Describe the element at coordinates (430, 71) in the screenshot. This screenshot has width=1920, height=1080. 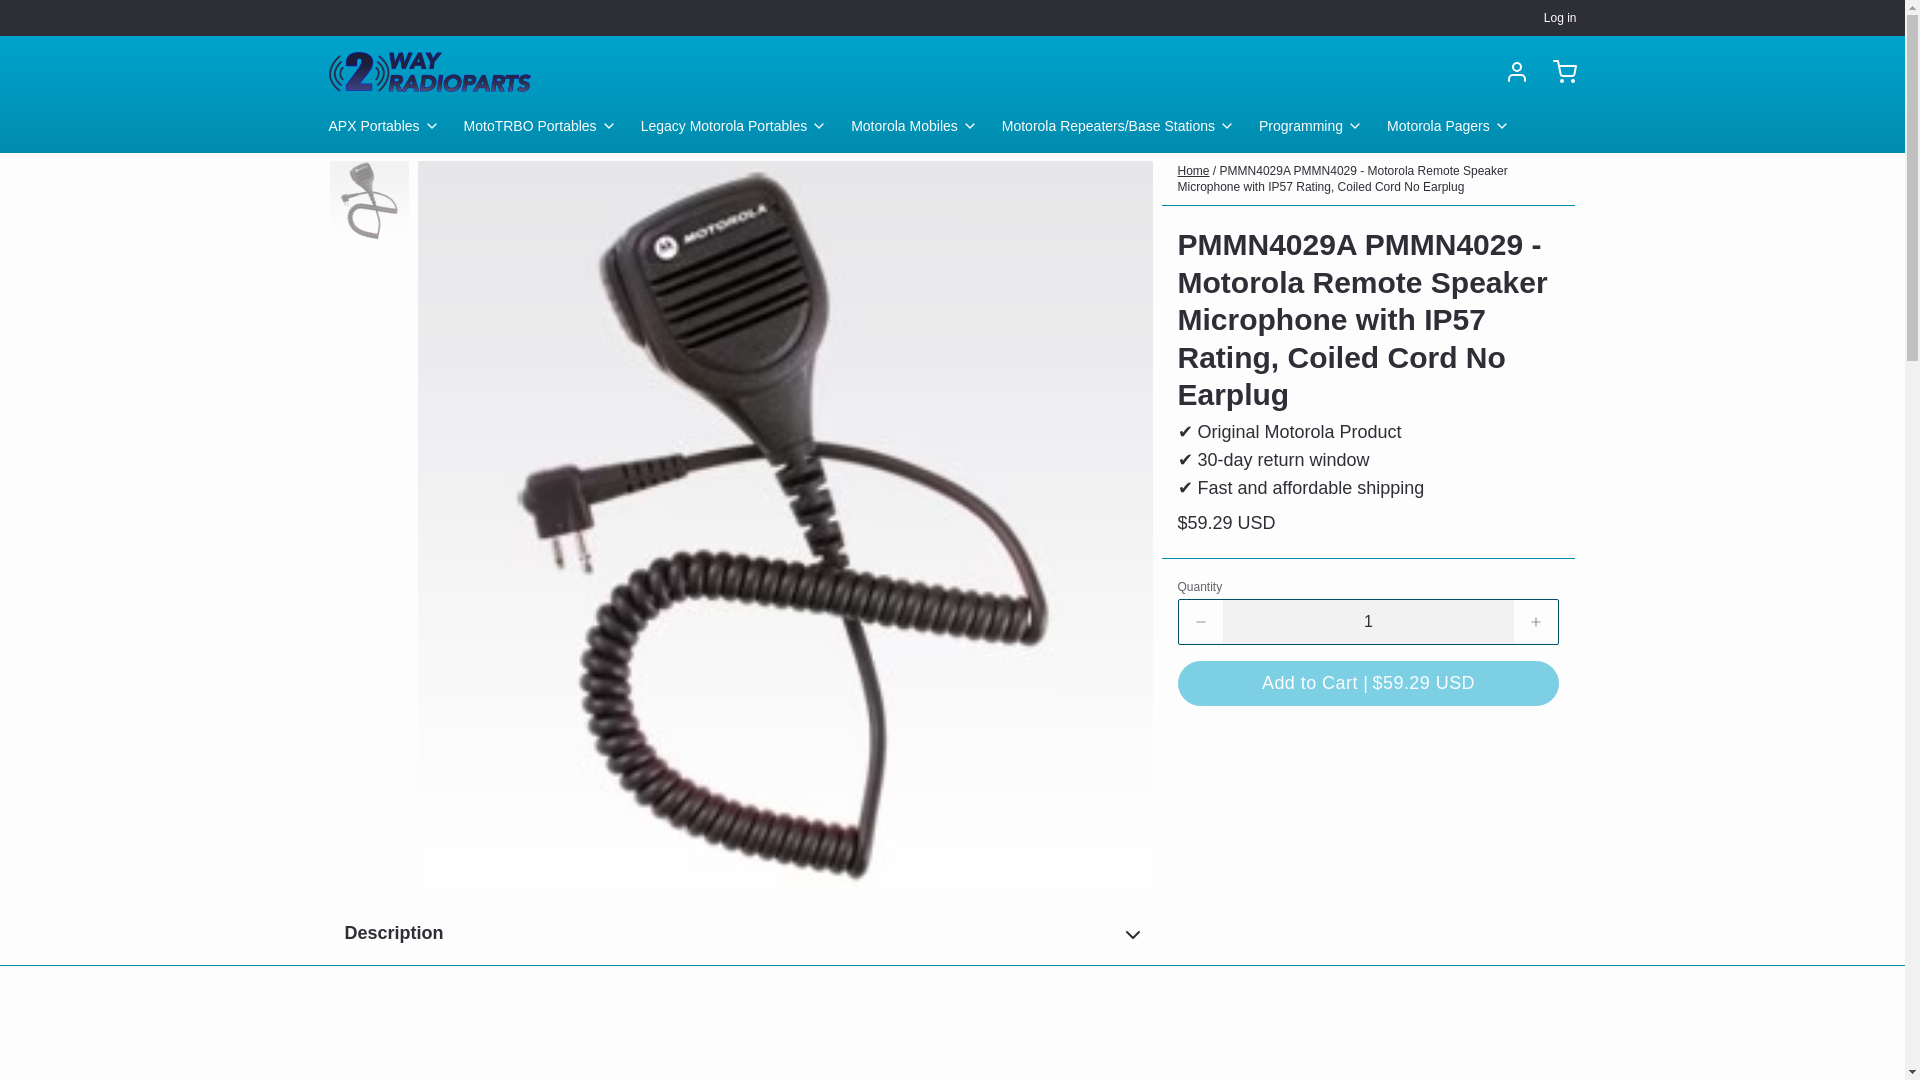
I see `2WayRadioParts` at that location.